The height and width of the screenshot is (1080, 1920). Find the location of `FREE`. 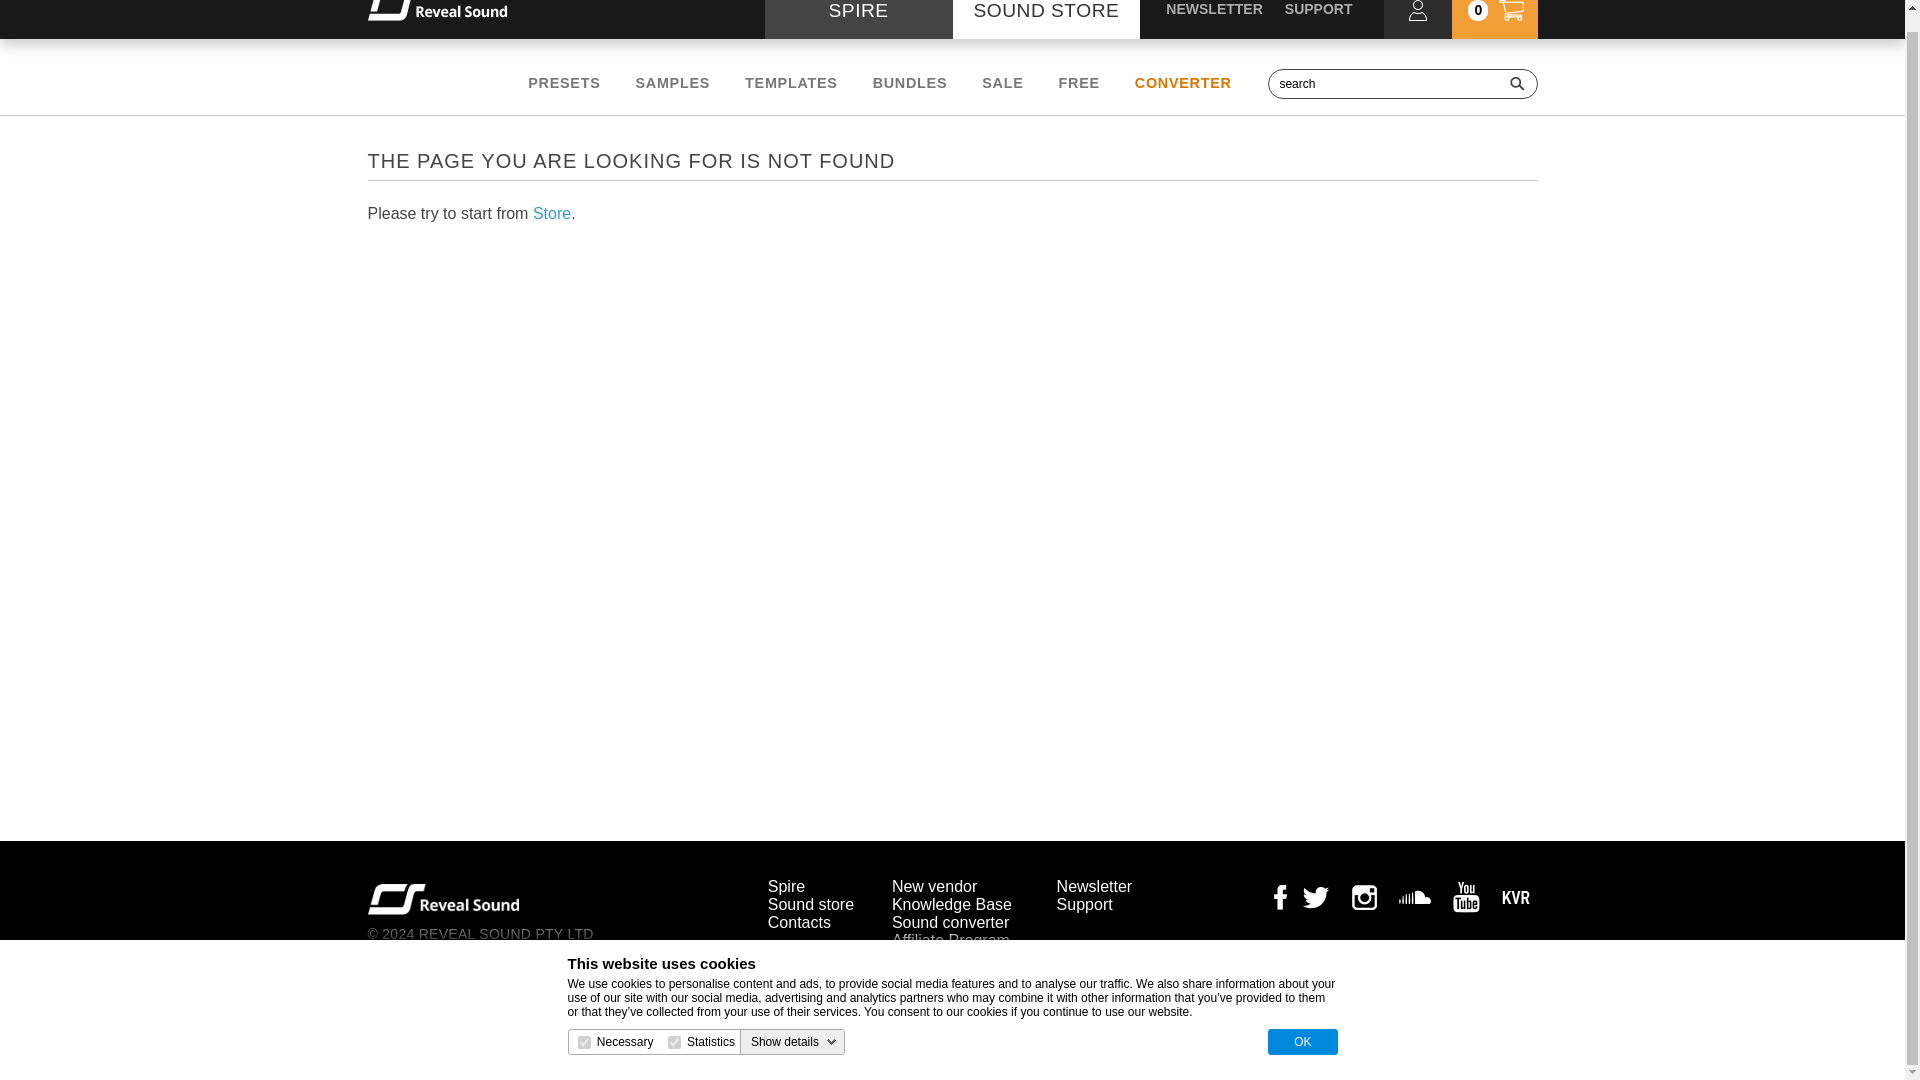

FREE is located at coordinates (1080, 82).